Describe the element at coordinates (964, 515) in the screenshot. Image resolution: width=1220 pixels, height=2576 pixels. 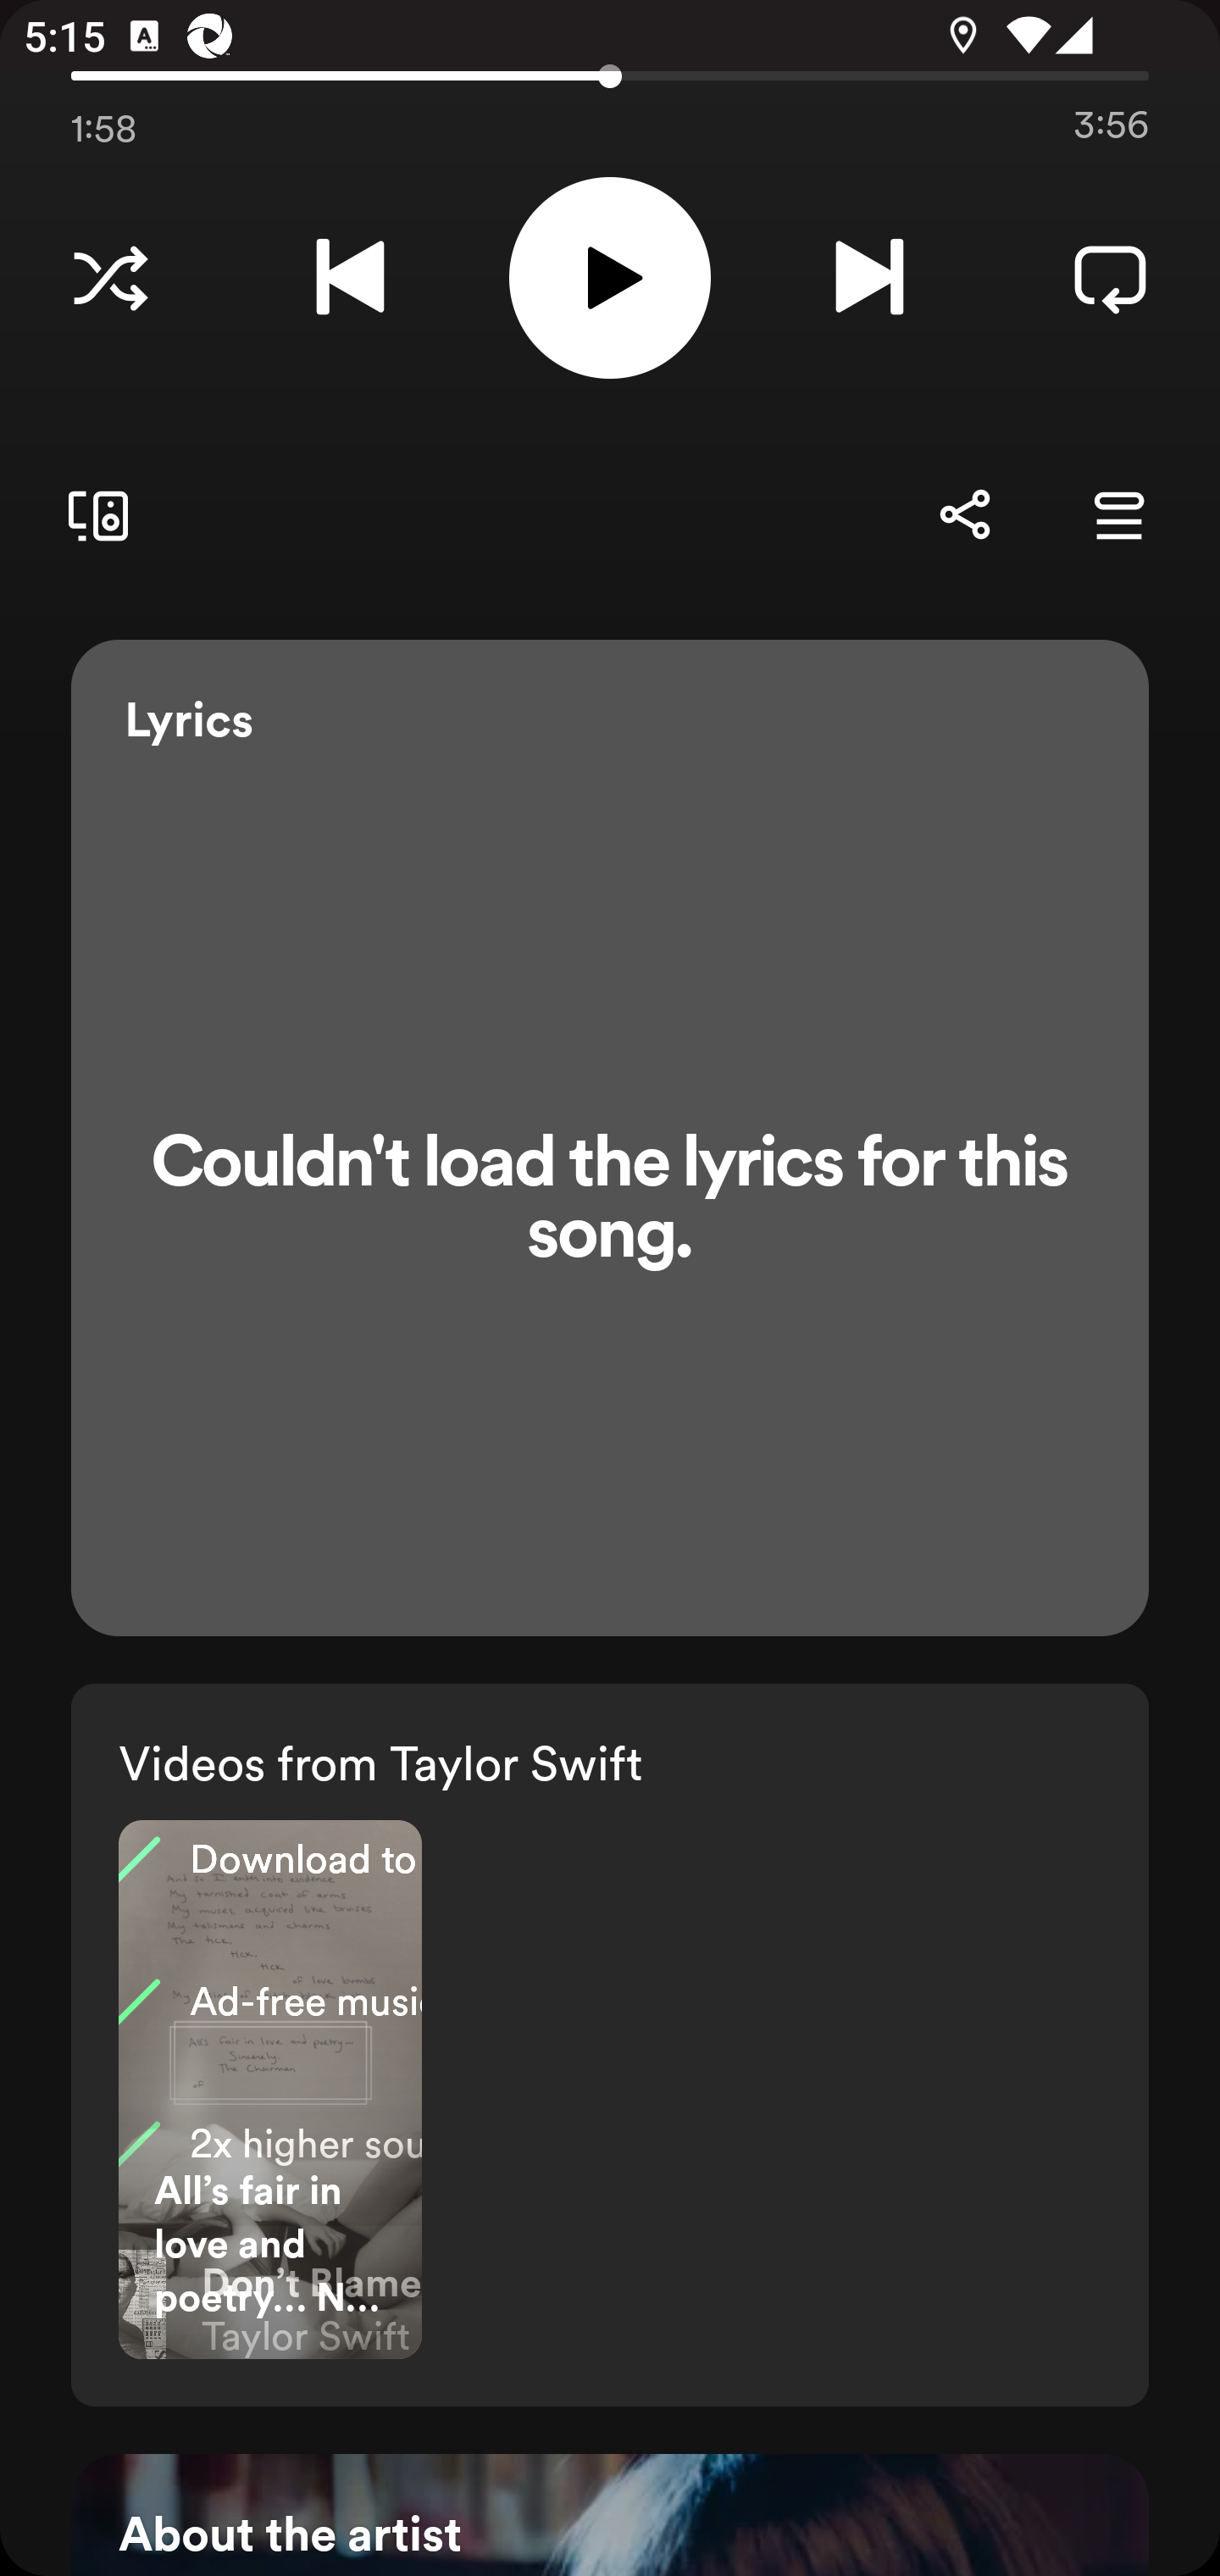
I see `Share` at that location.